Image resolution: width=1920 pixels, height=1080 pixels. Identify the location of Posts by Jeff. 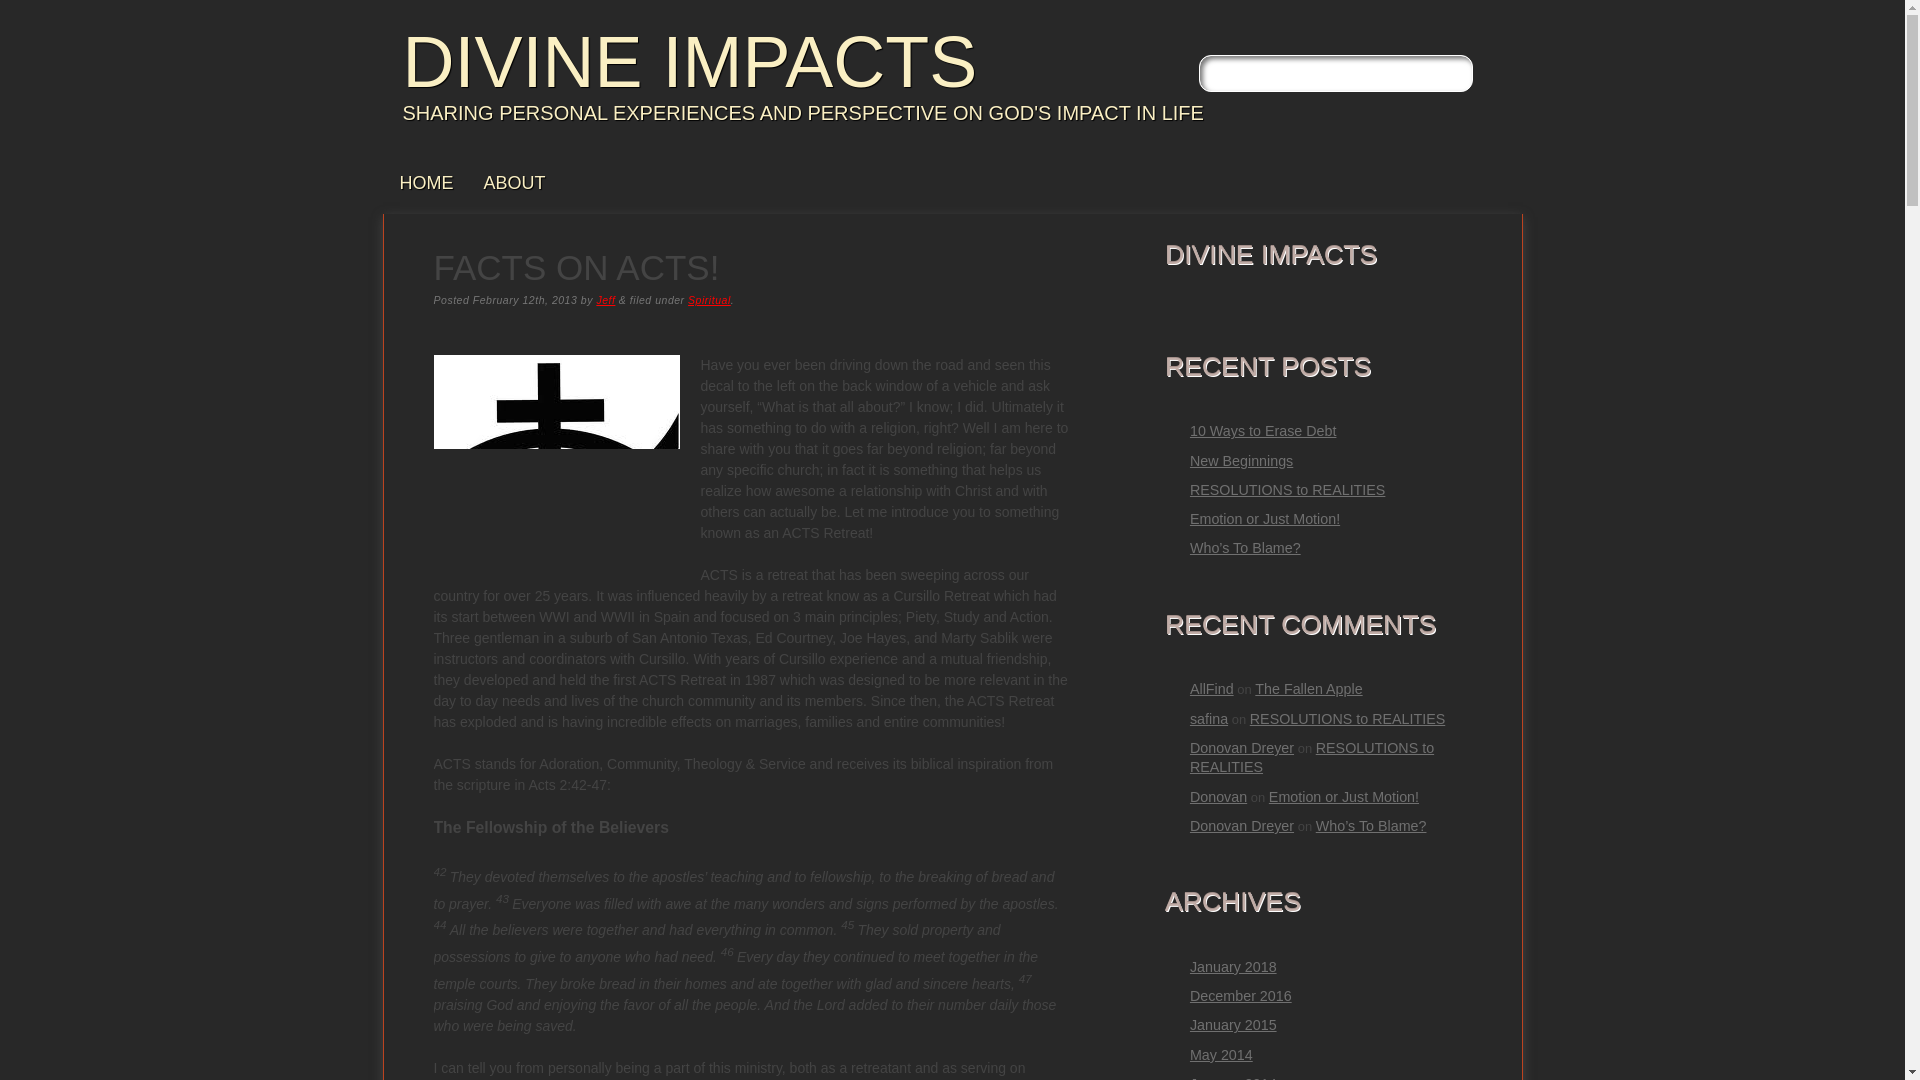
(604, 299).